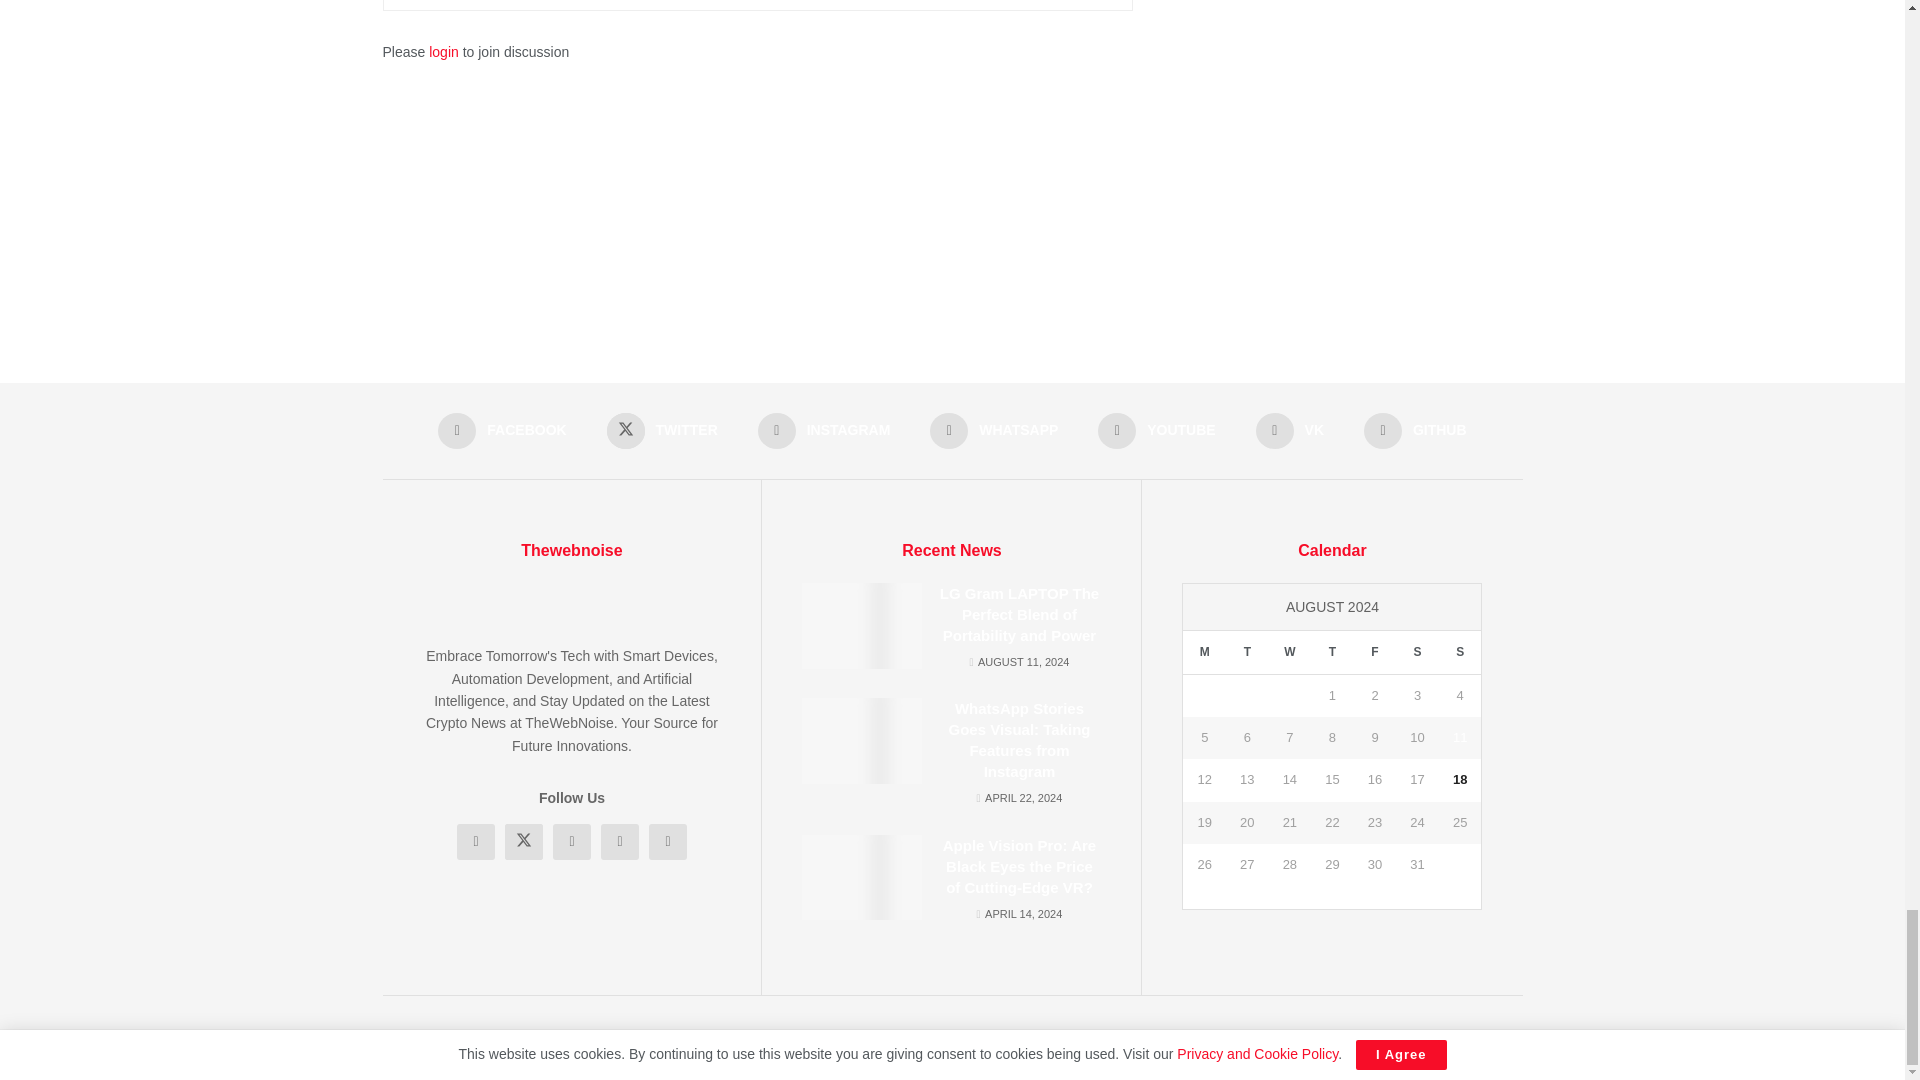 The height and width of the screenshot is (1080, 1920). I want to click on Saturday, so click(1416, 652).